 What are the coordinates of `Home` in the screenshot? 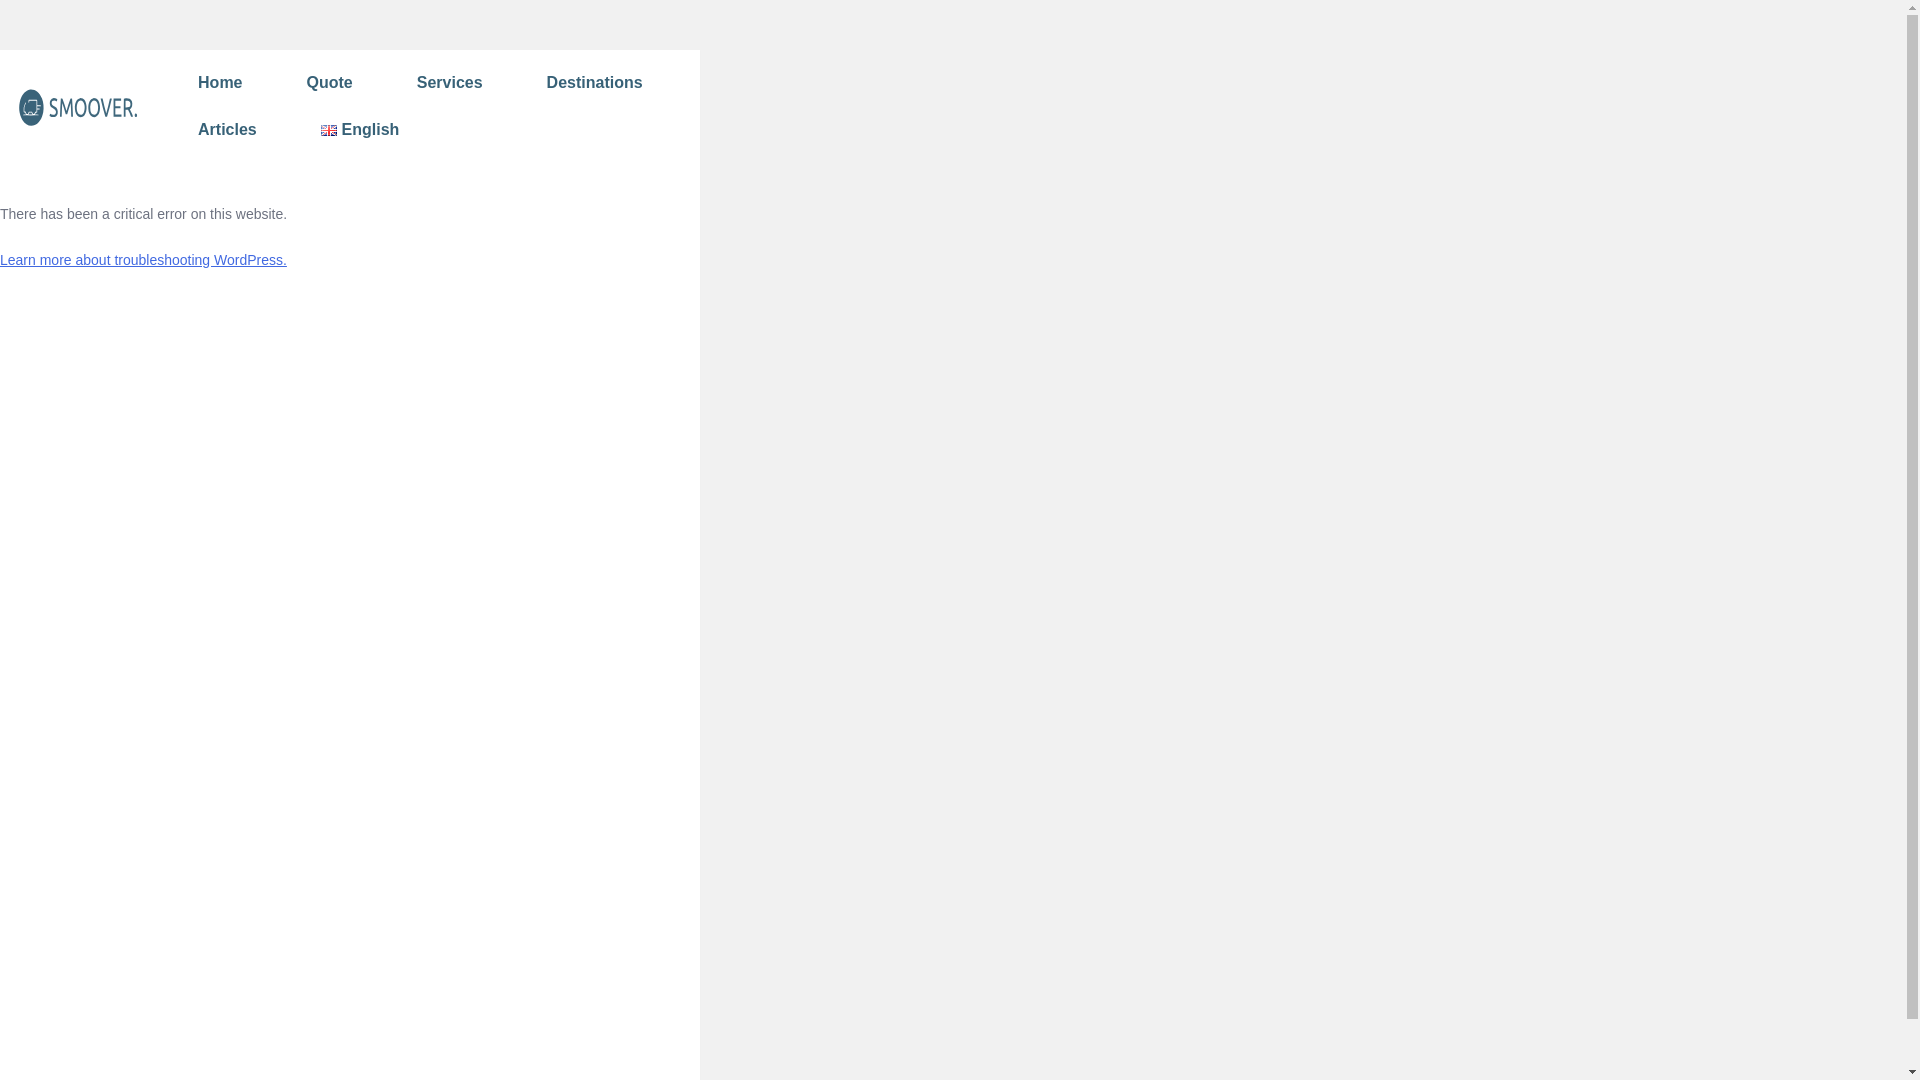 It's located at (220, 83).